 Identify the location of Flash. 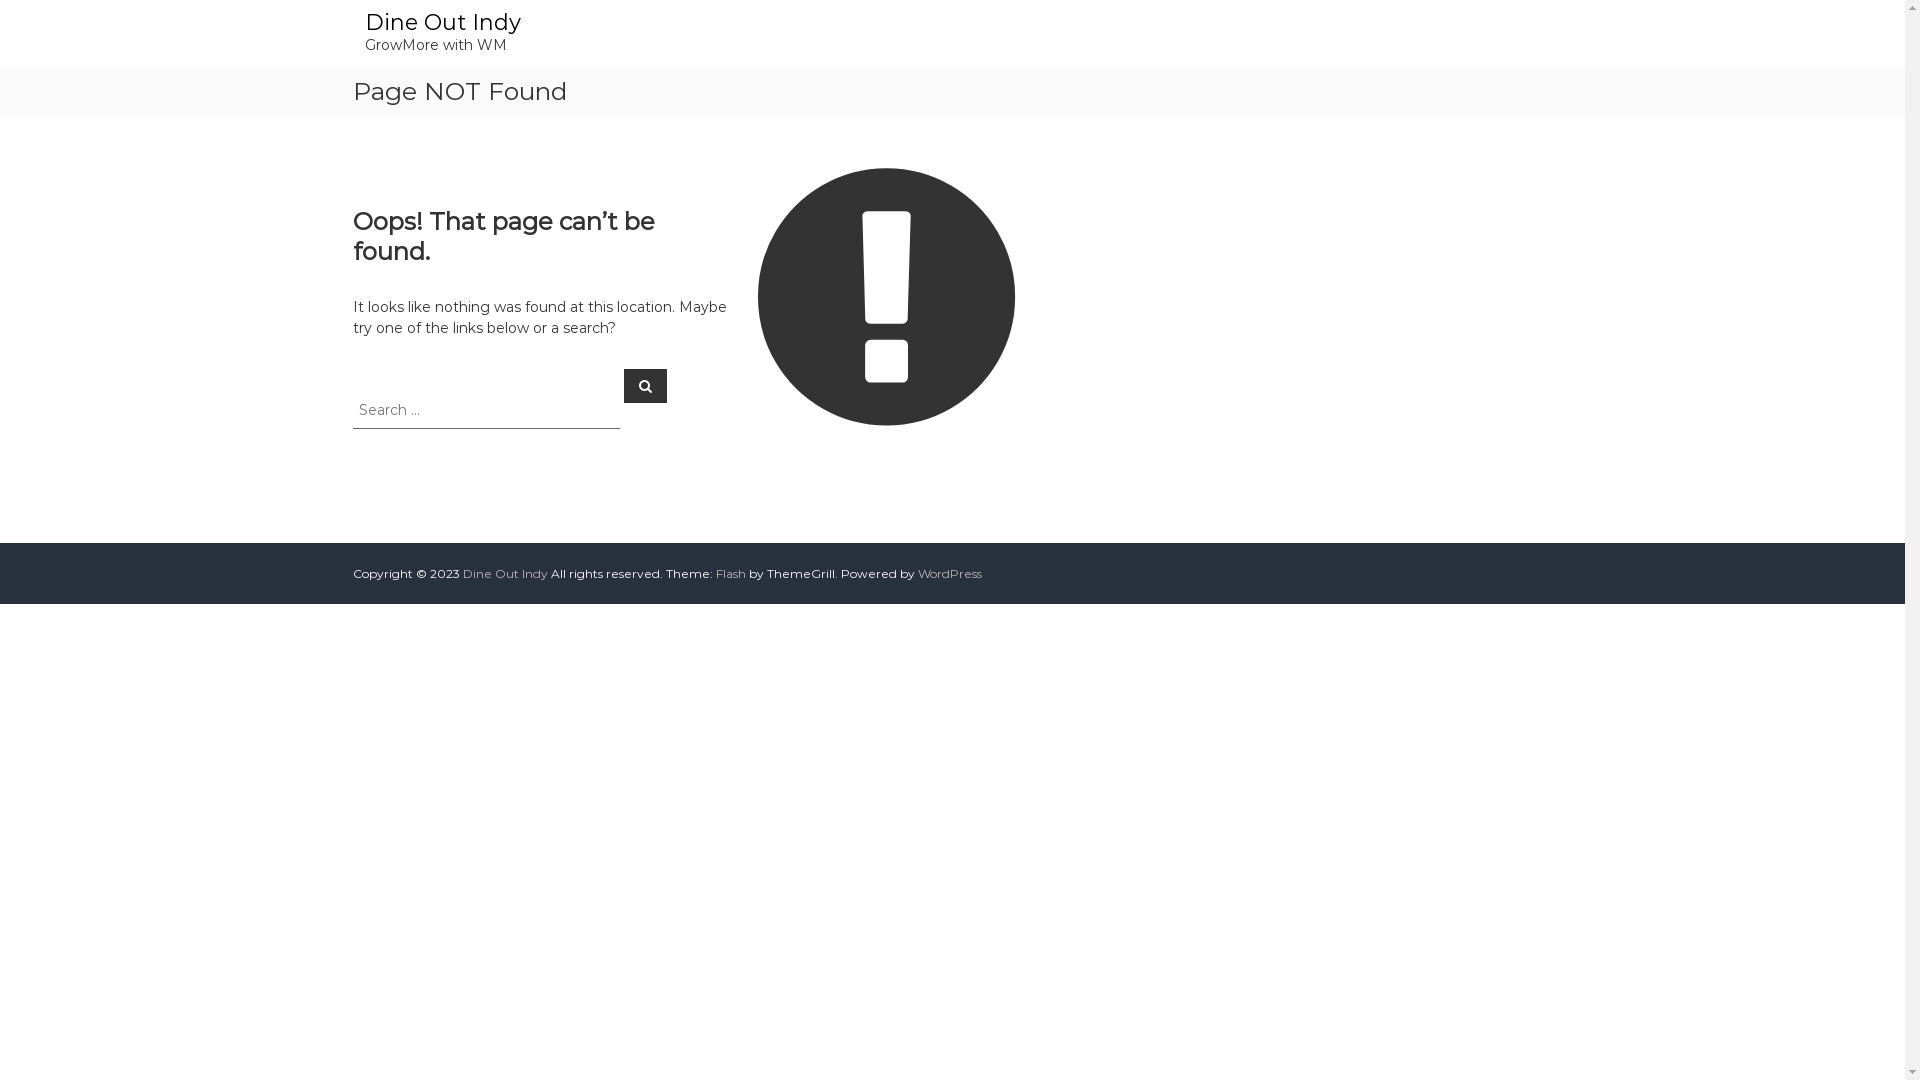
(731, 574).